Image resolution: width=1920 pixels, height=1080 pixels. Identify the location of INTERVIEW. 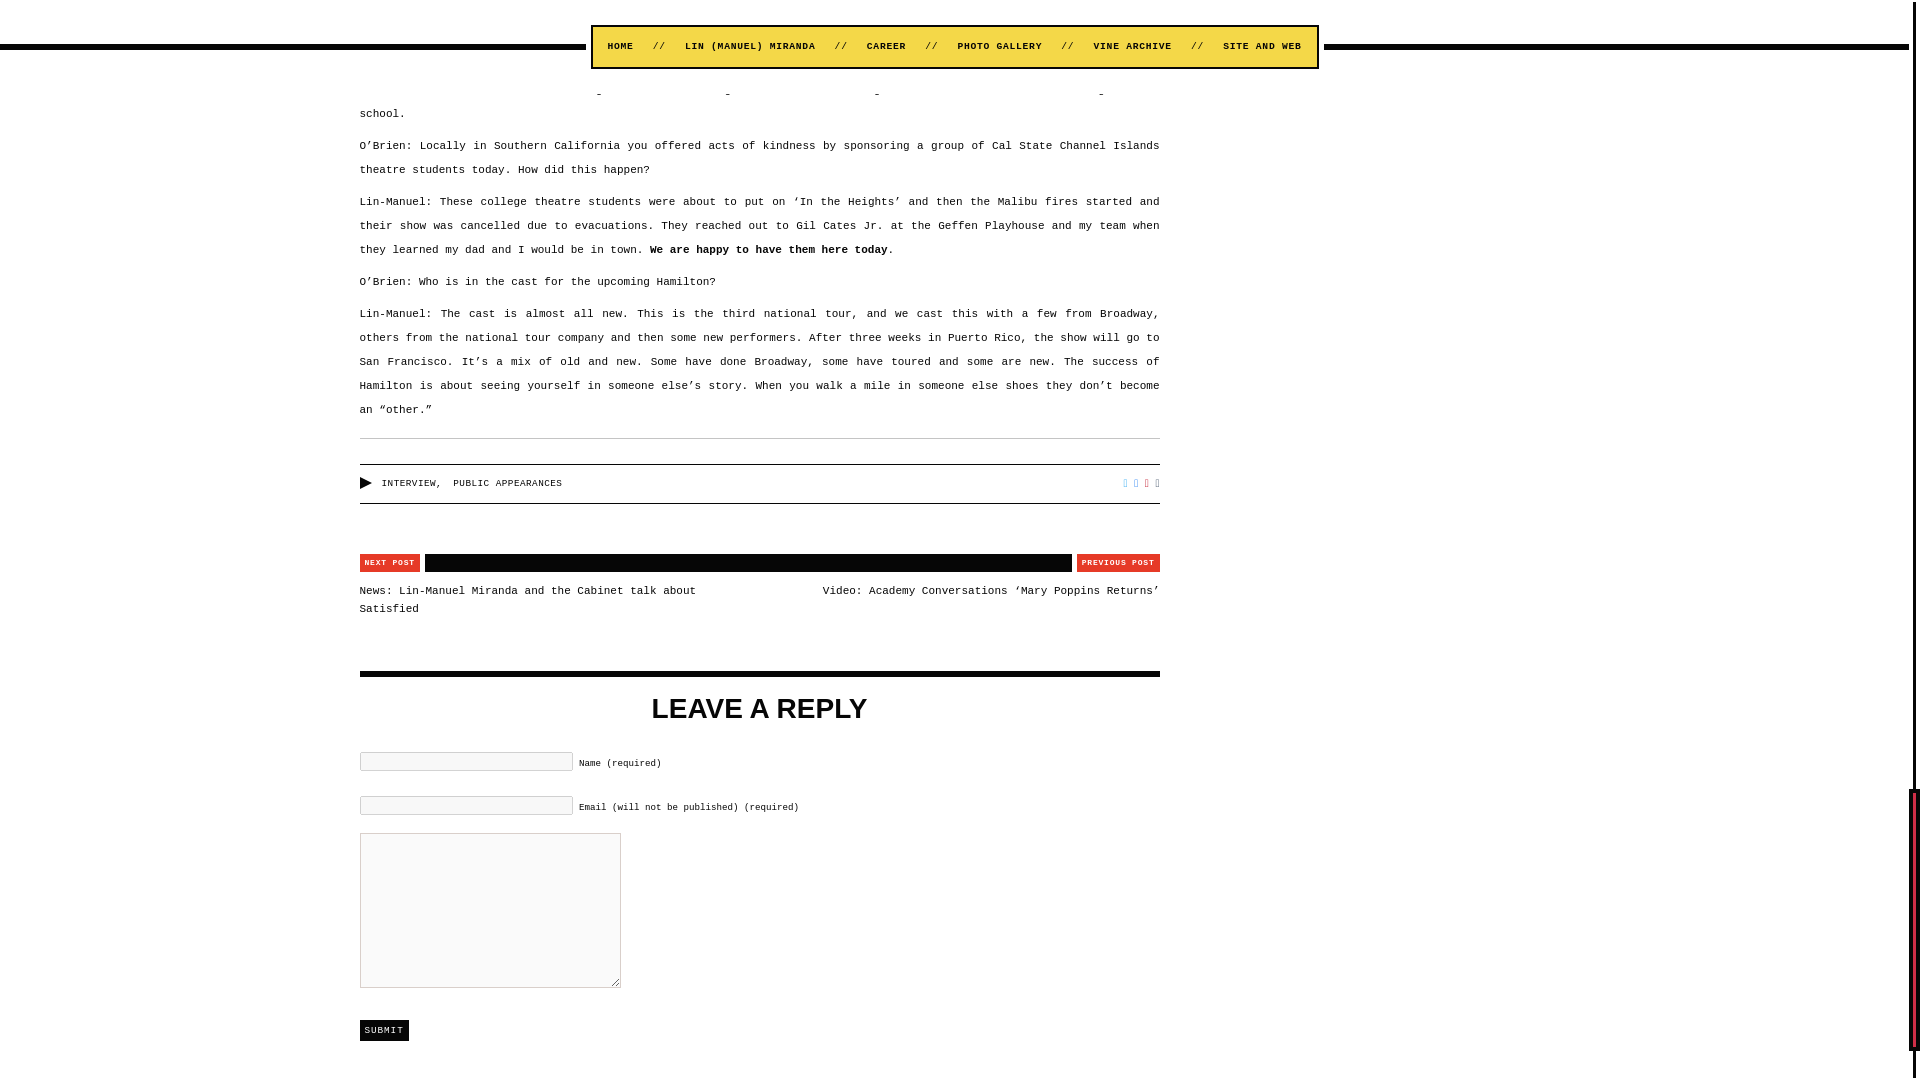
(410, 484).